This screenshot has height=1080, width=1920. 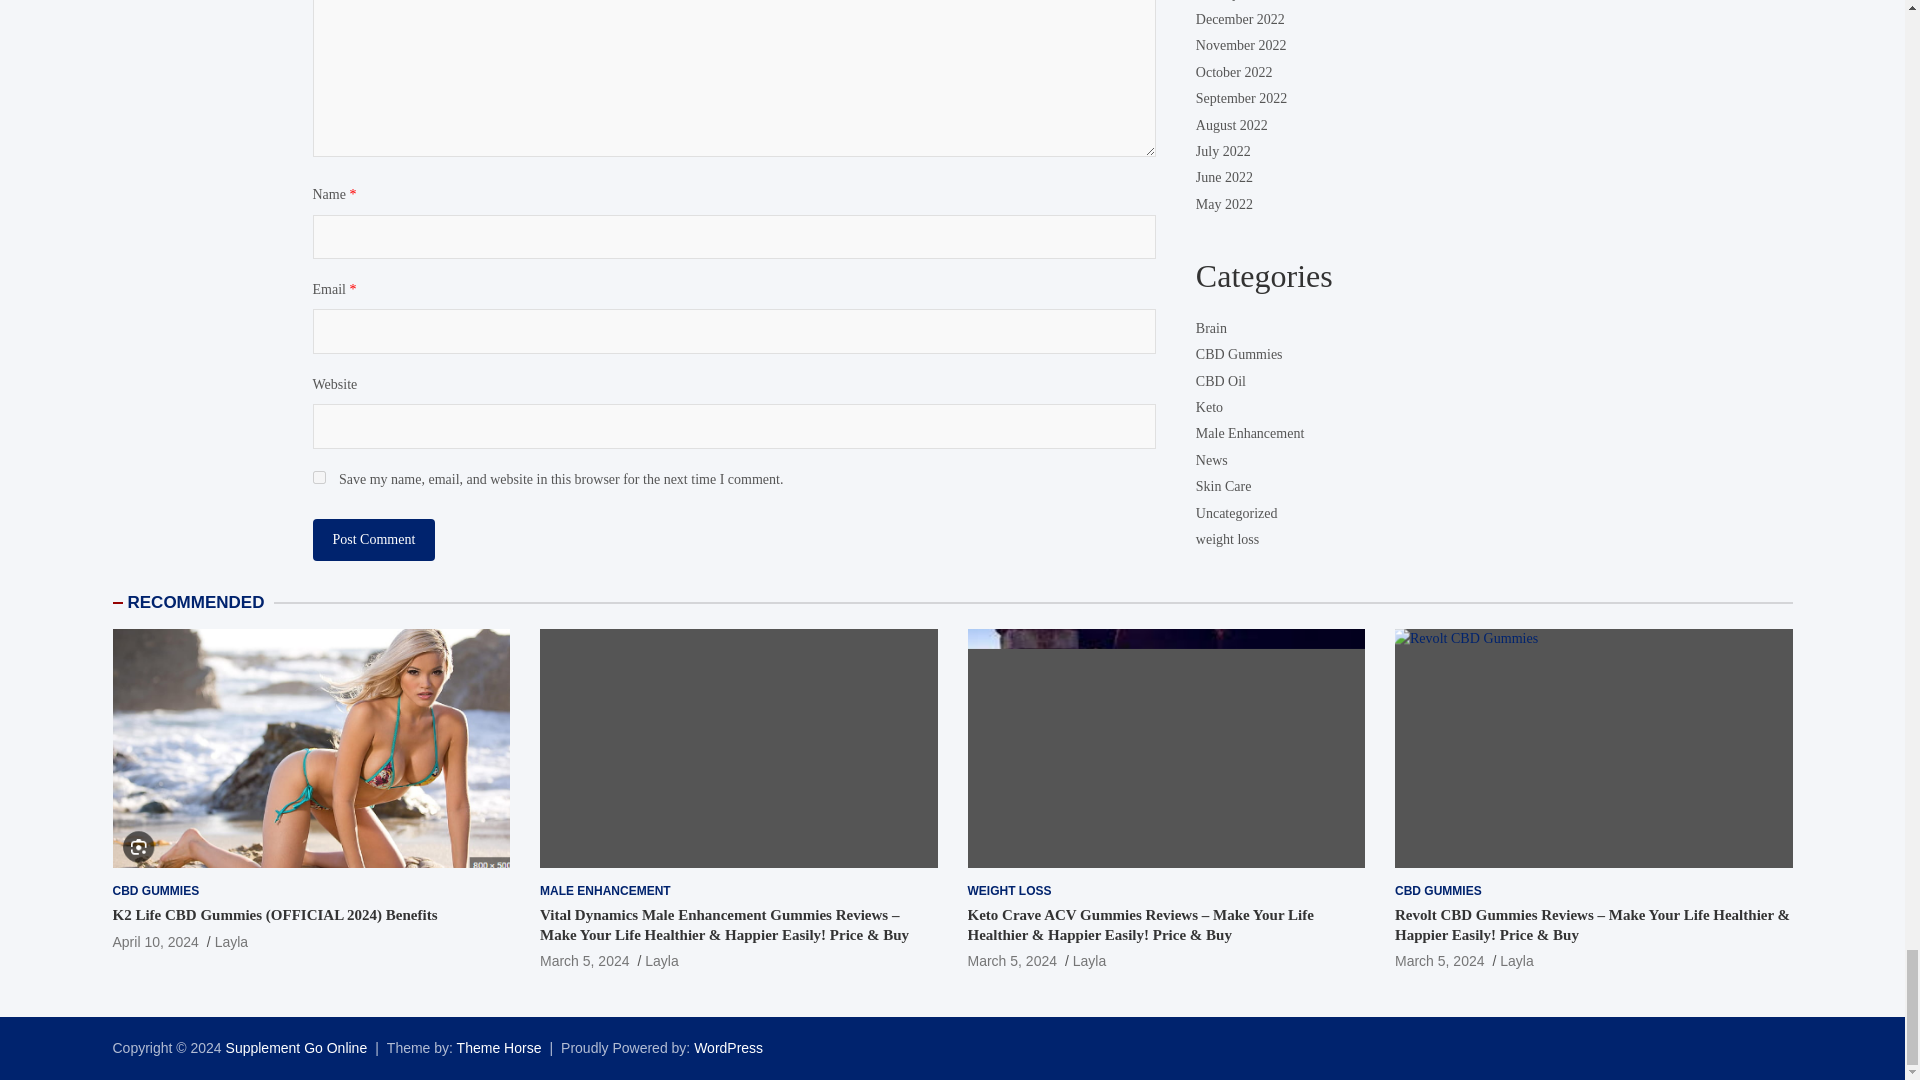 What do you see at coordinates (318, 476) in the screenshot?
I see `yes` at bounding box center [318, 476].